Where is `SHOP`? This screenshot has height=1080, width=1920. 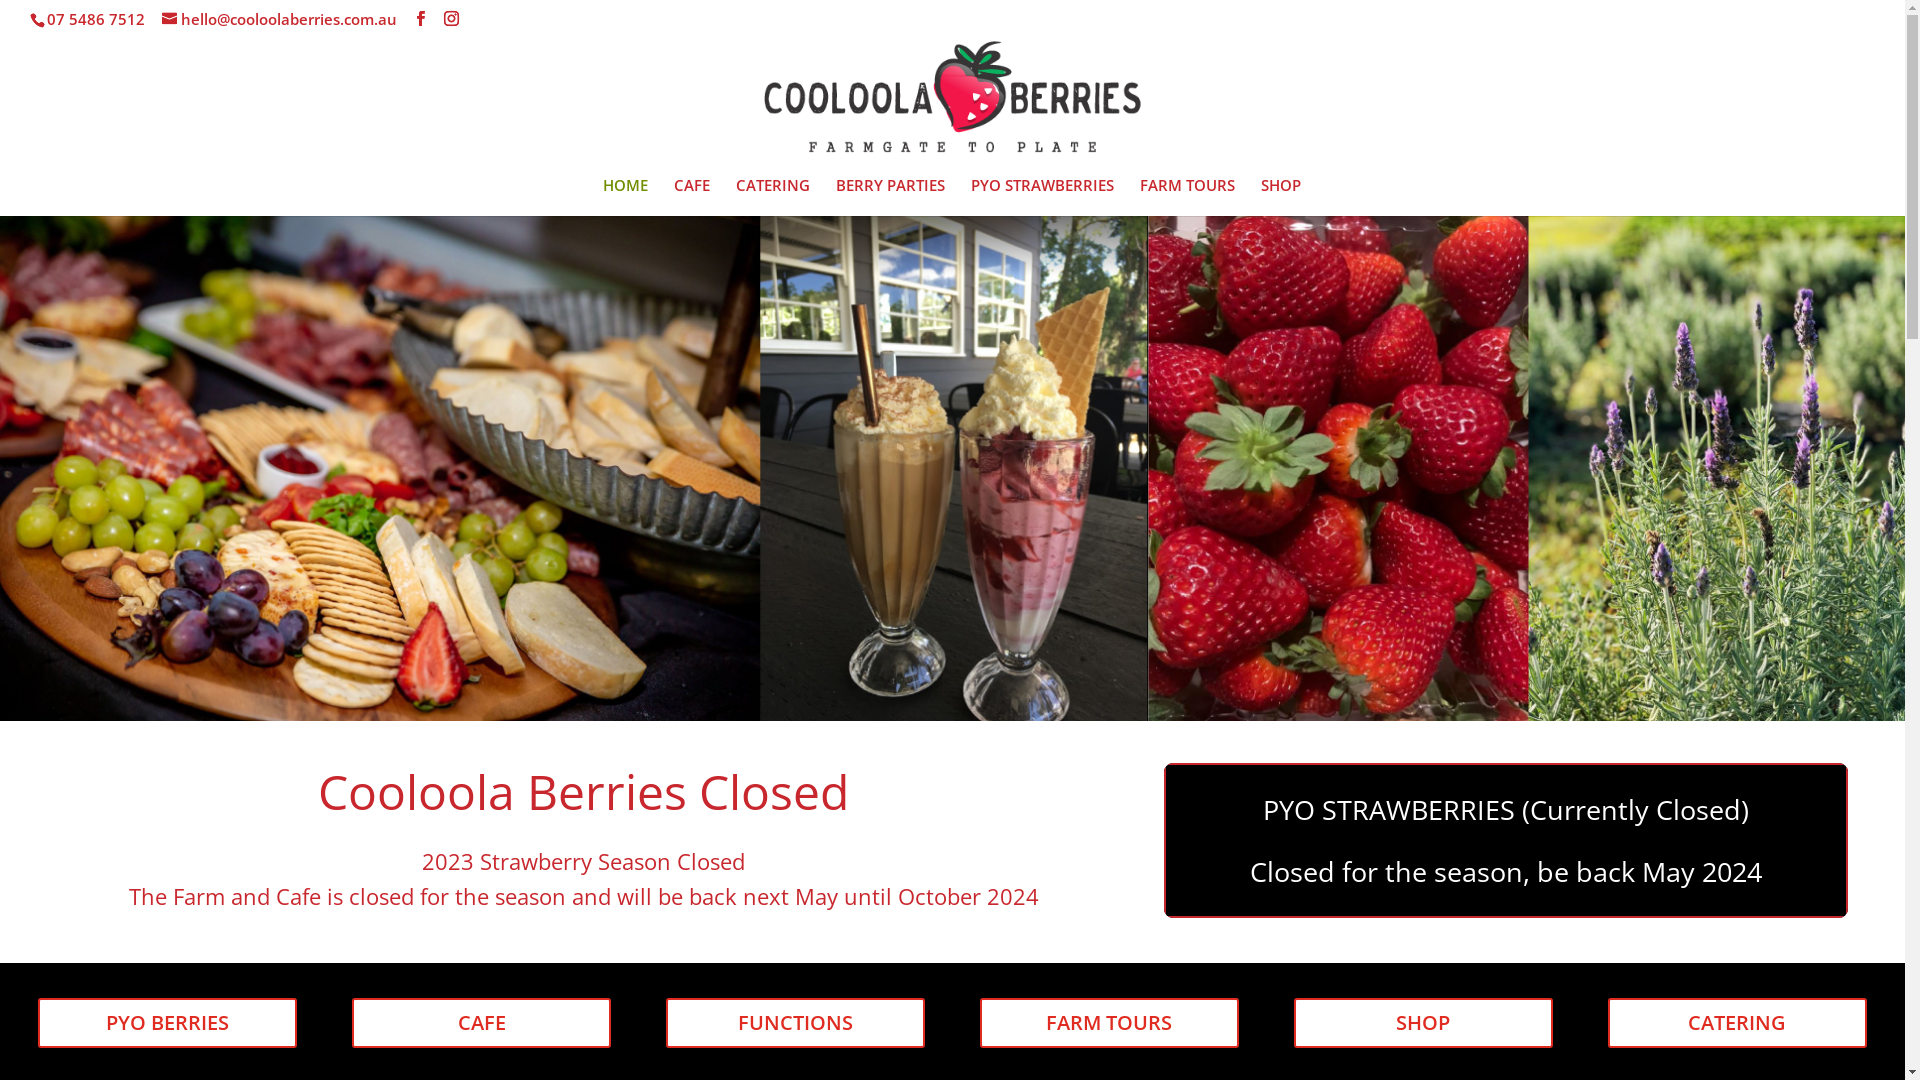
SHOP is located at coordinates (1280, 197).